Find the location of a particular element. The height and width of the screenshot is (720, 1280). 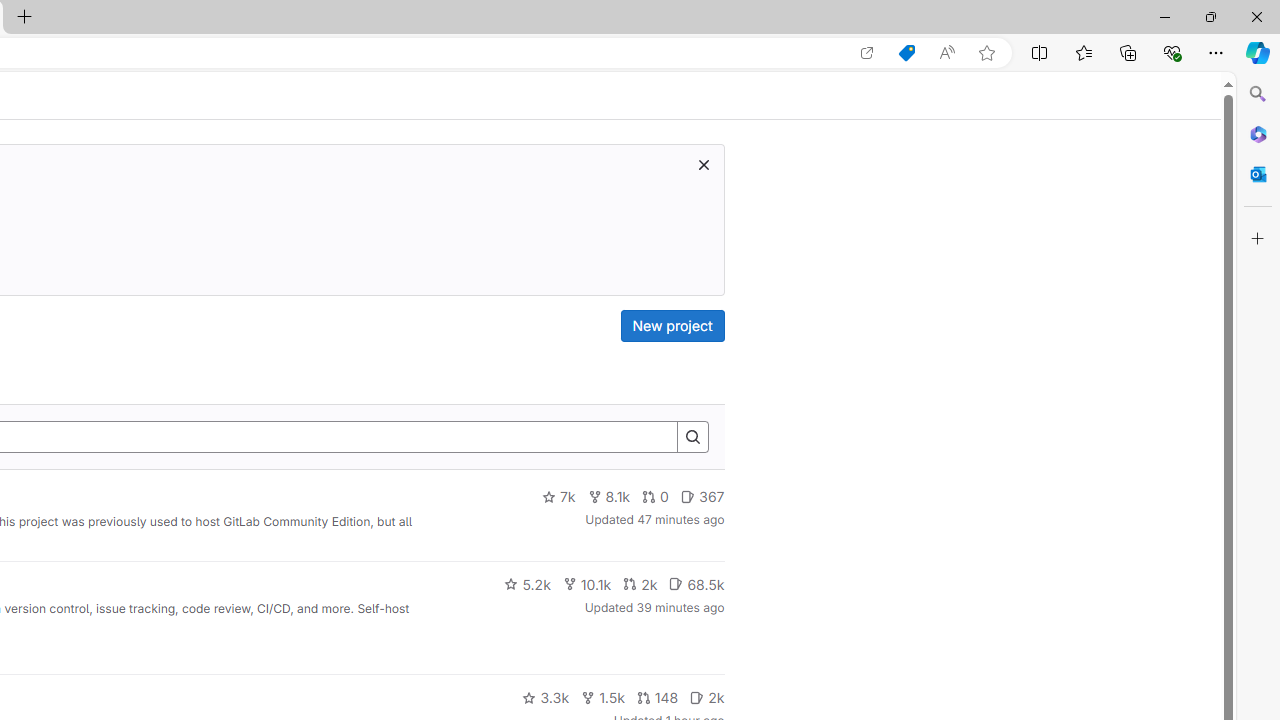

7k is located at coordinates (558, 497).